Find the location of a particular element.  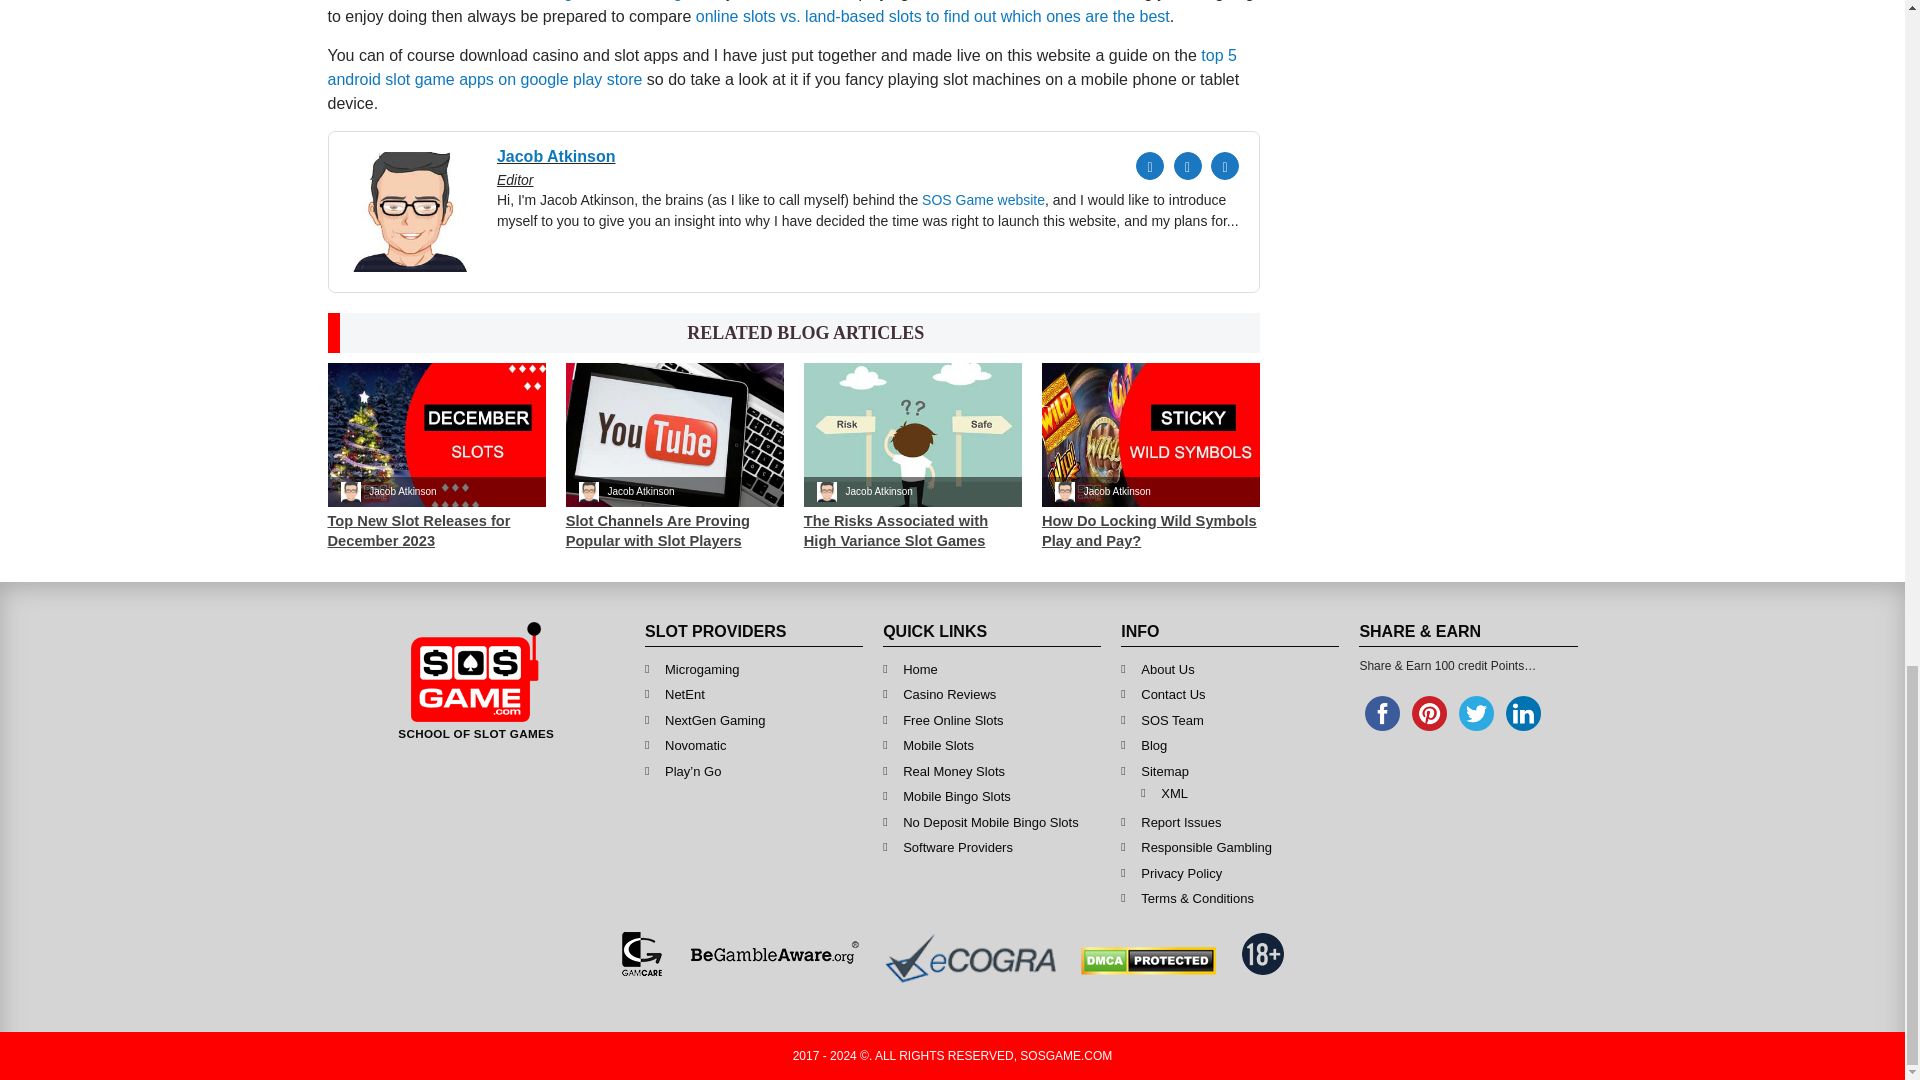

Jacob Atkinson is located at coordinates (678, 166).